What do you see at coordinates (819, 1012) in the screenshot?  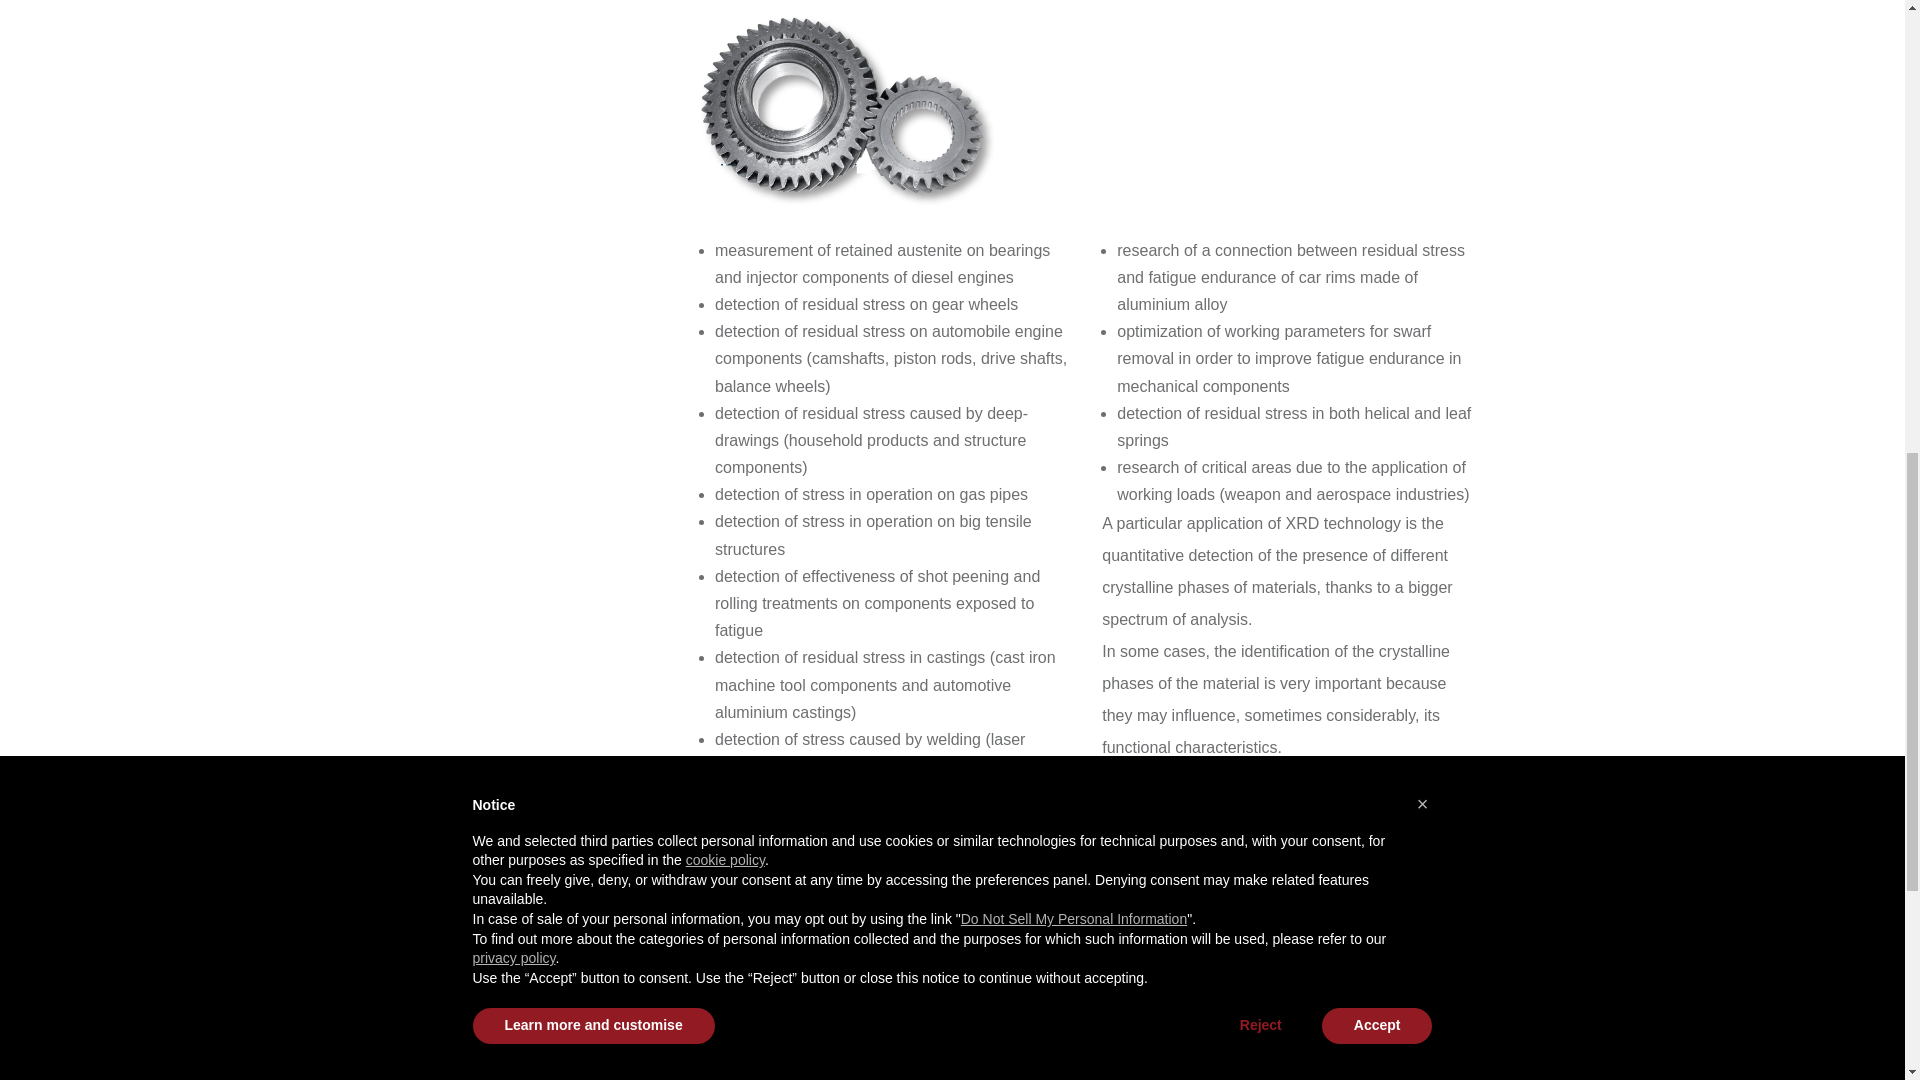 I see `Individuazione dell'austenite residua` at bounding box center [819, 1012].